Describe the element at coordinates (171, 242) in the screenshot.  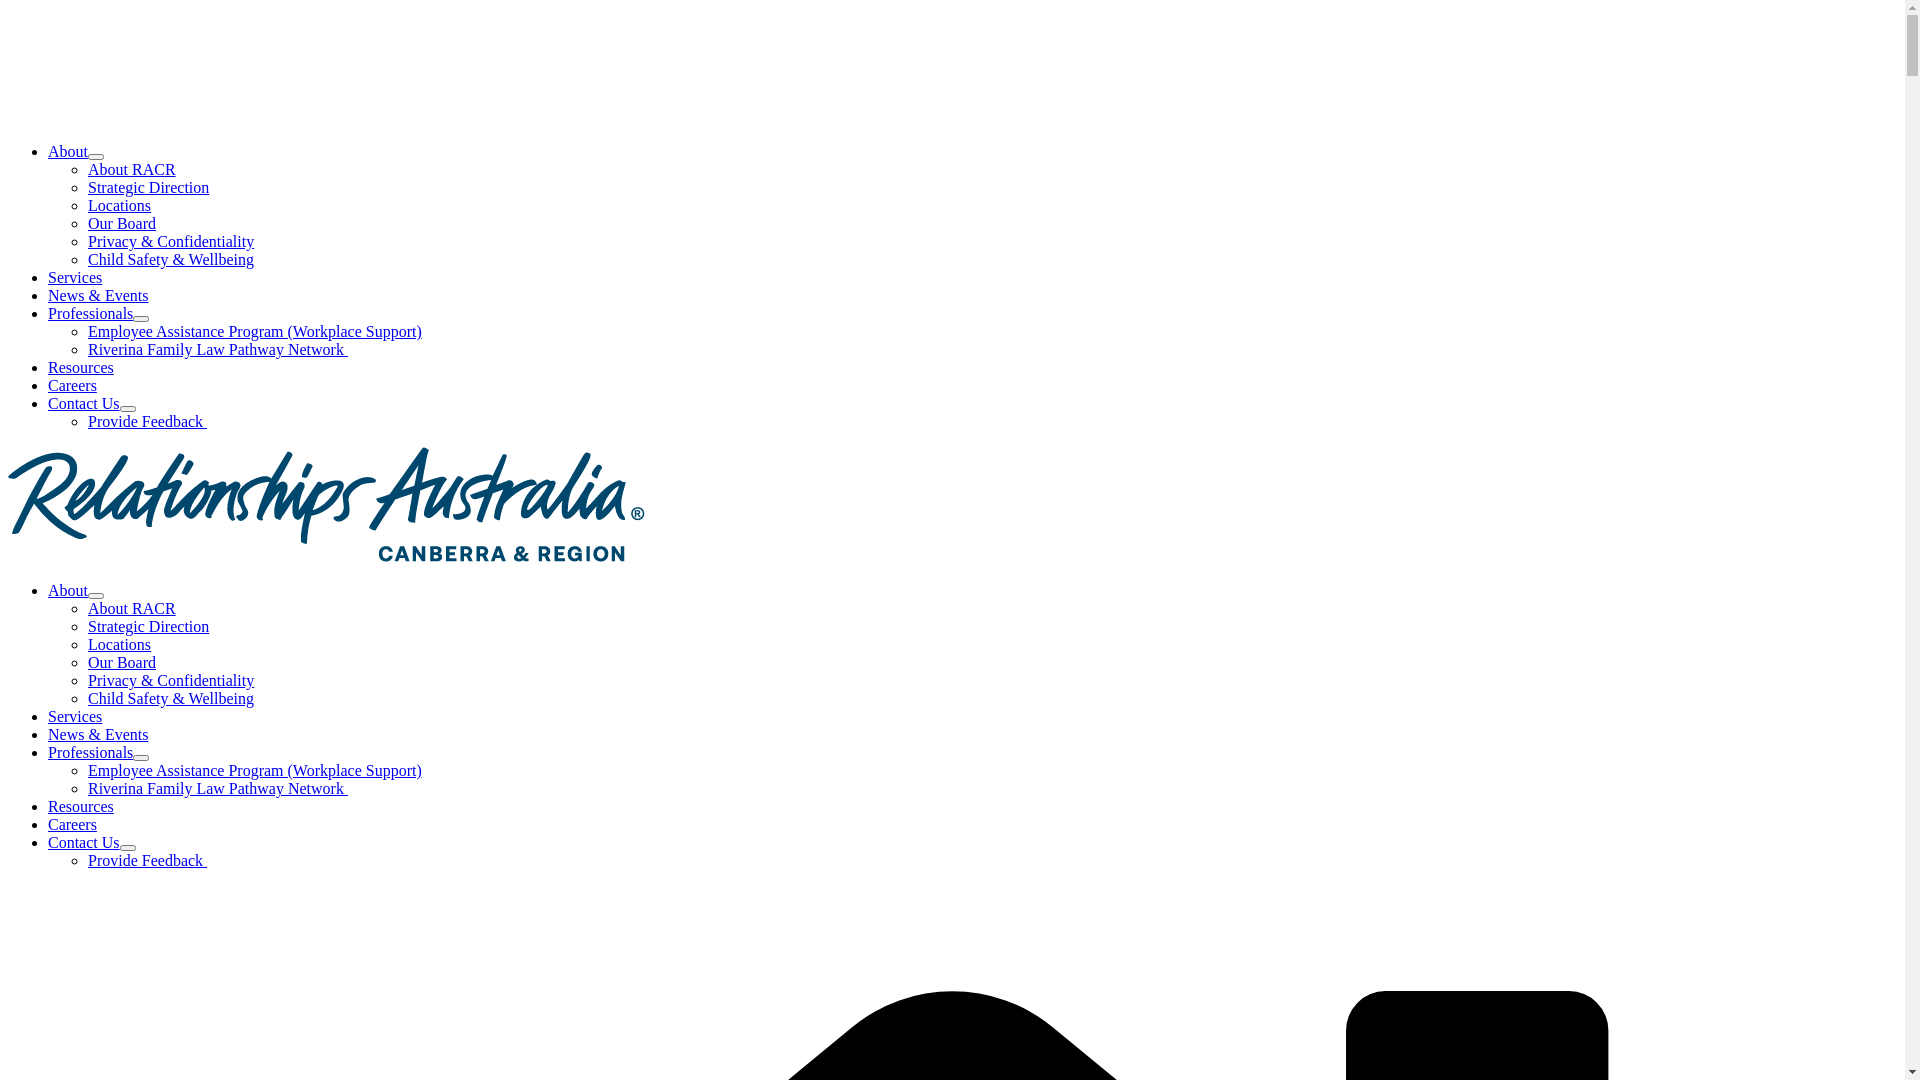
I see `Privacy & Confidentiality` at that location.